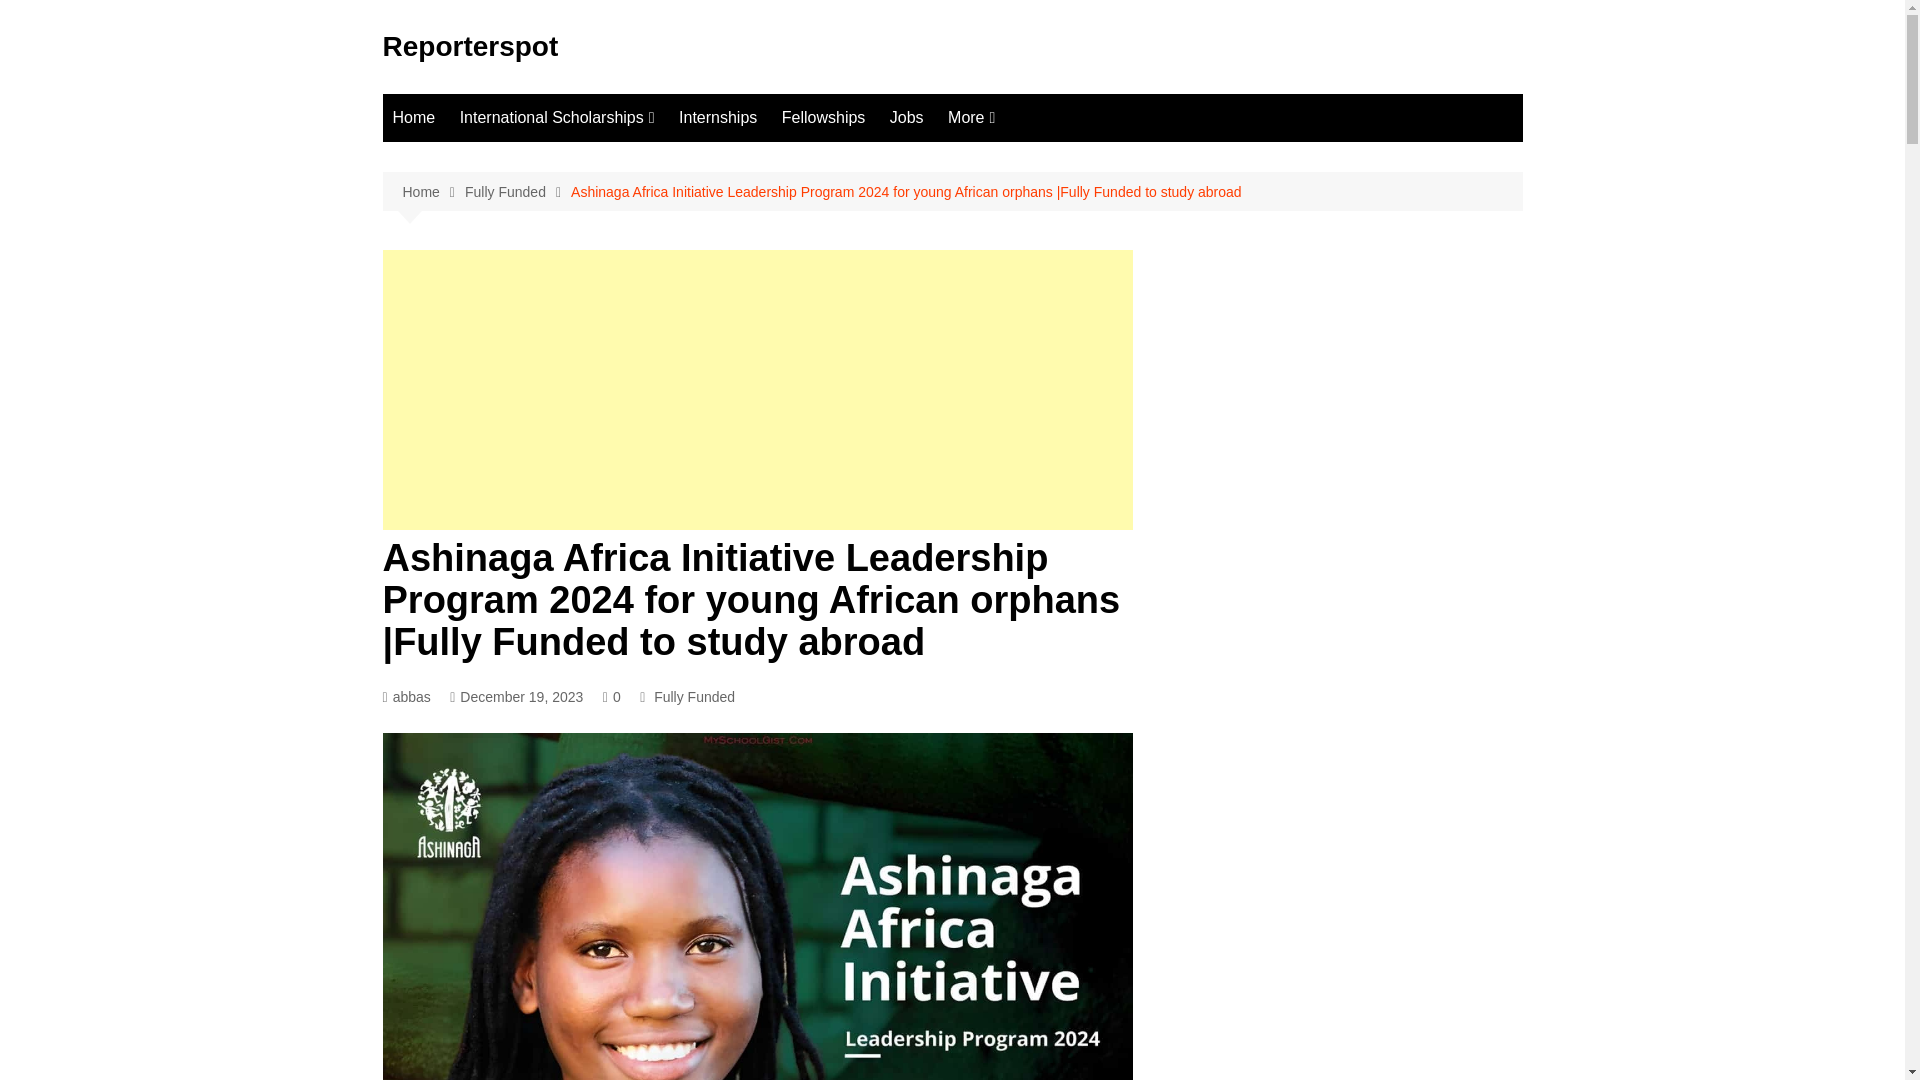  Describe the element at coordinates (823, 117) in the screenshot. I see `Fellowships` at that location.